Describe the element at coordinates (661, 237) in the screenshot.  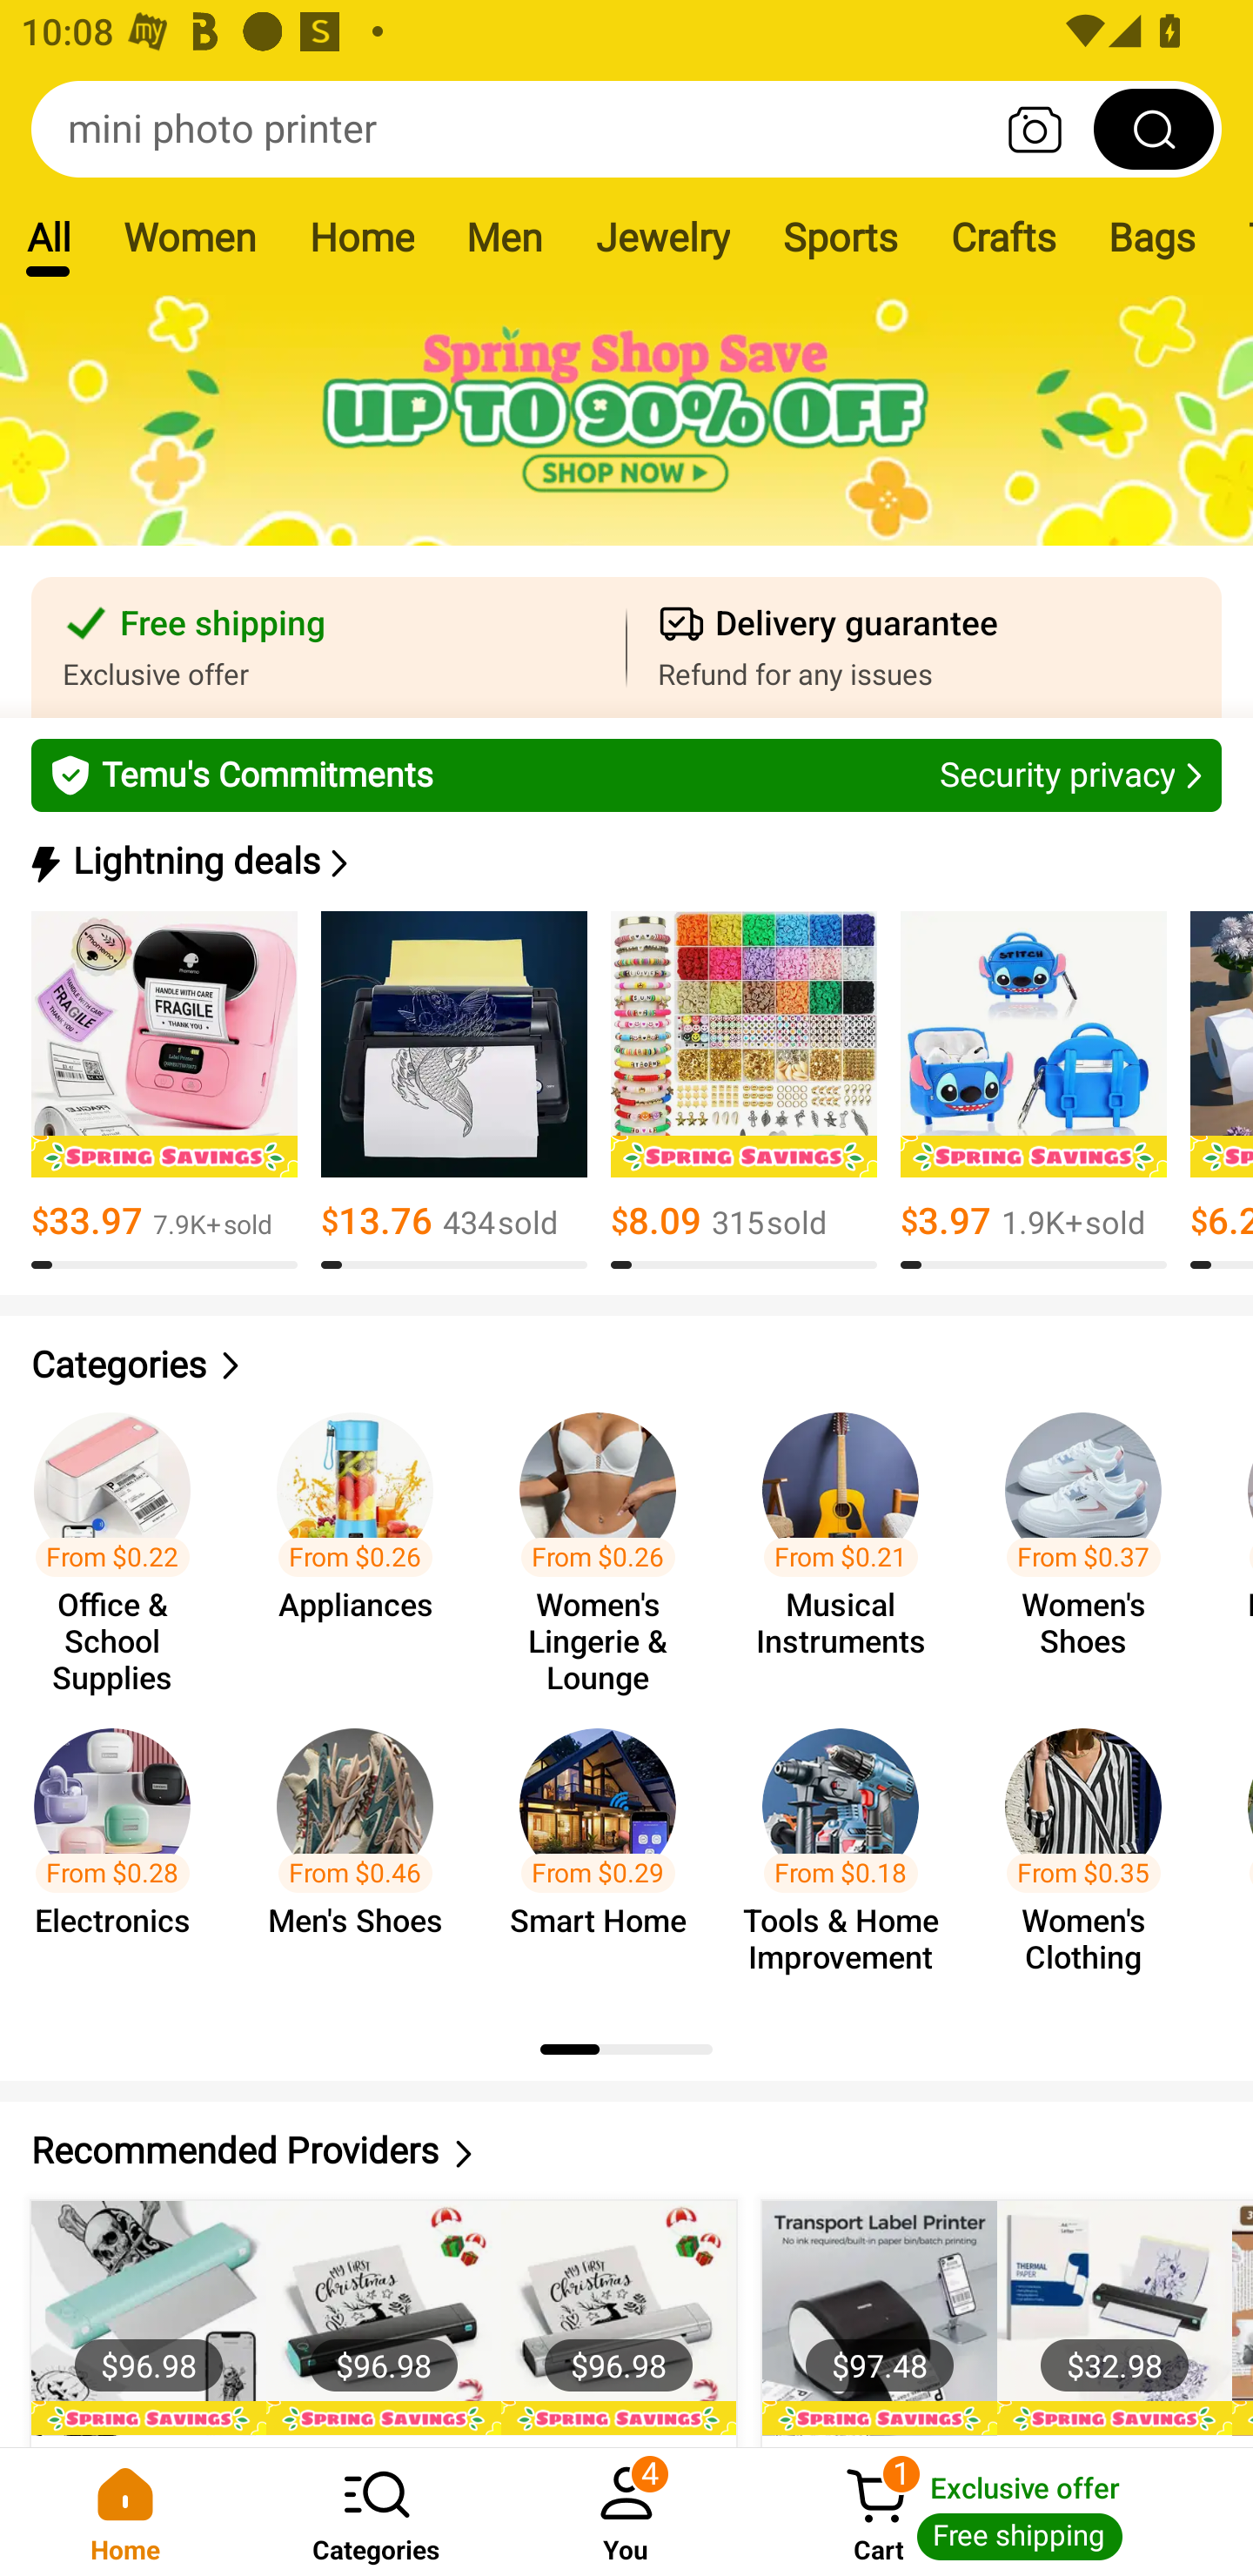
I see `Jewelry` at that location.